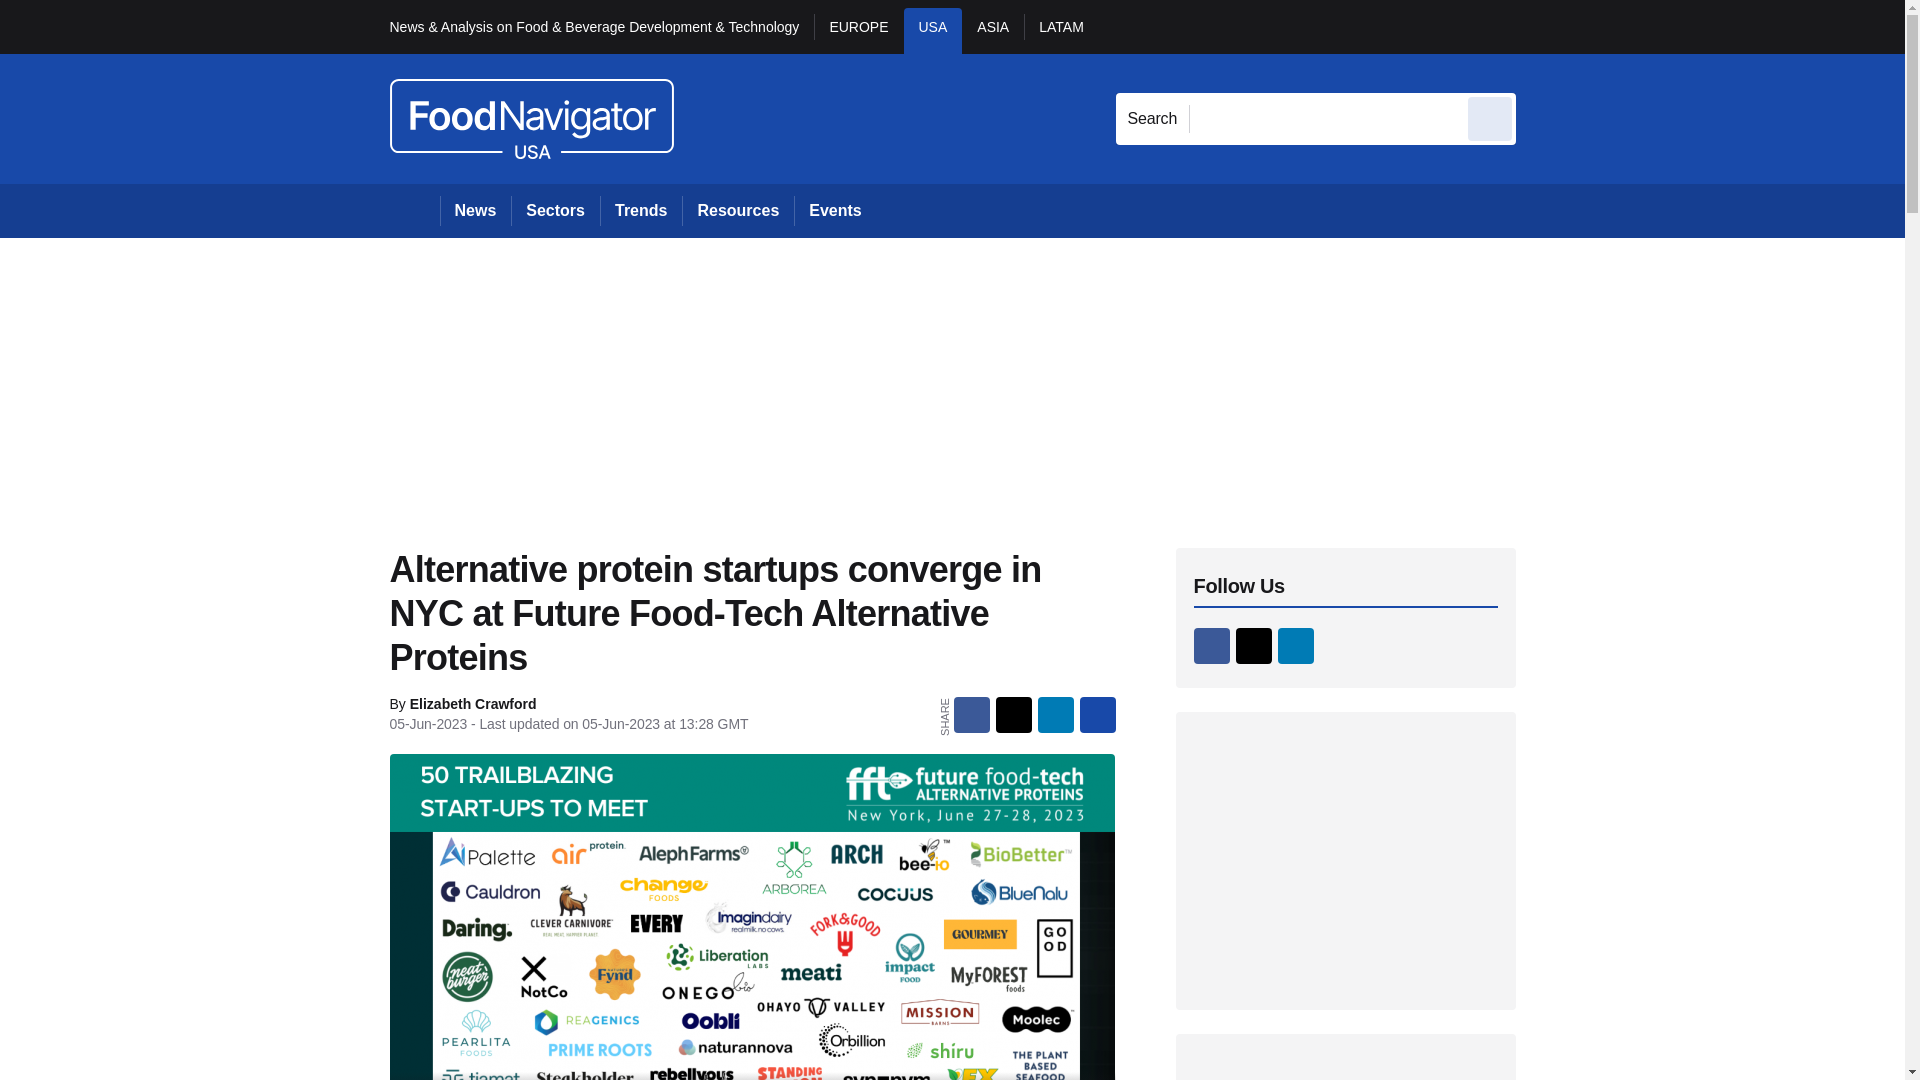  I want to click on Sign out, so click(1549, 26).